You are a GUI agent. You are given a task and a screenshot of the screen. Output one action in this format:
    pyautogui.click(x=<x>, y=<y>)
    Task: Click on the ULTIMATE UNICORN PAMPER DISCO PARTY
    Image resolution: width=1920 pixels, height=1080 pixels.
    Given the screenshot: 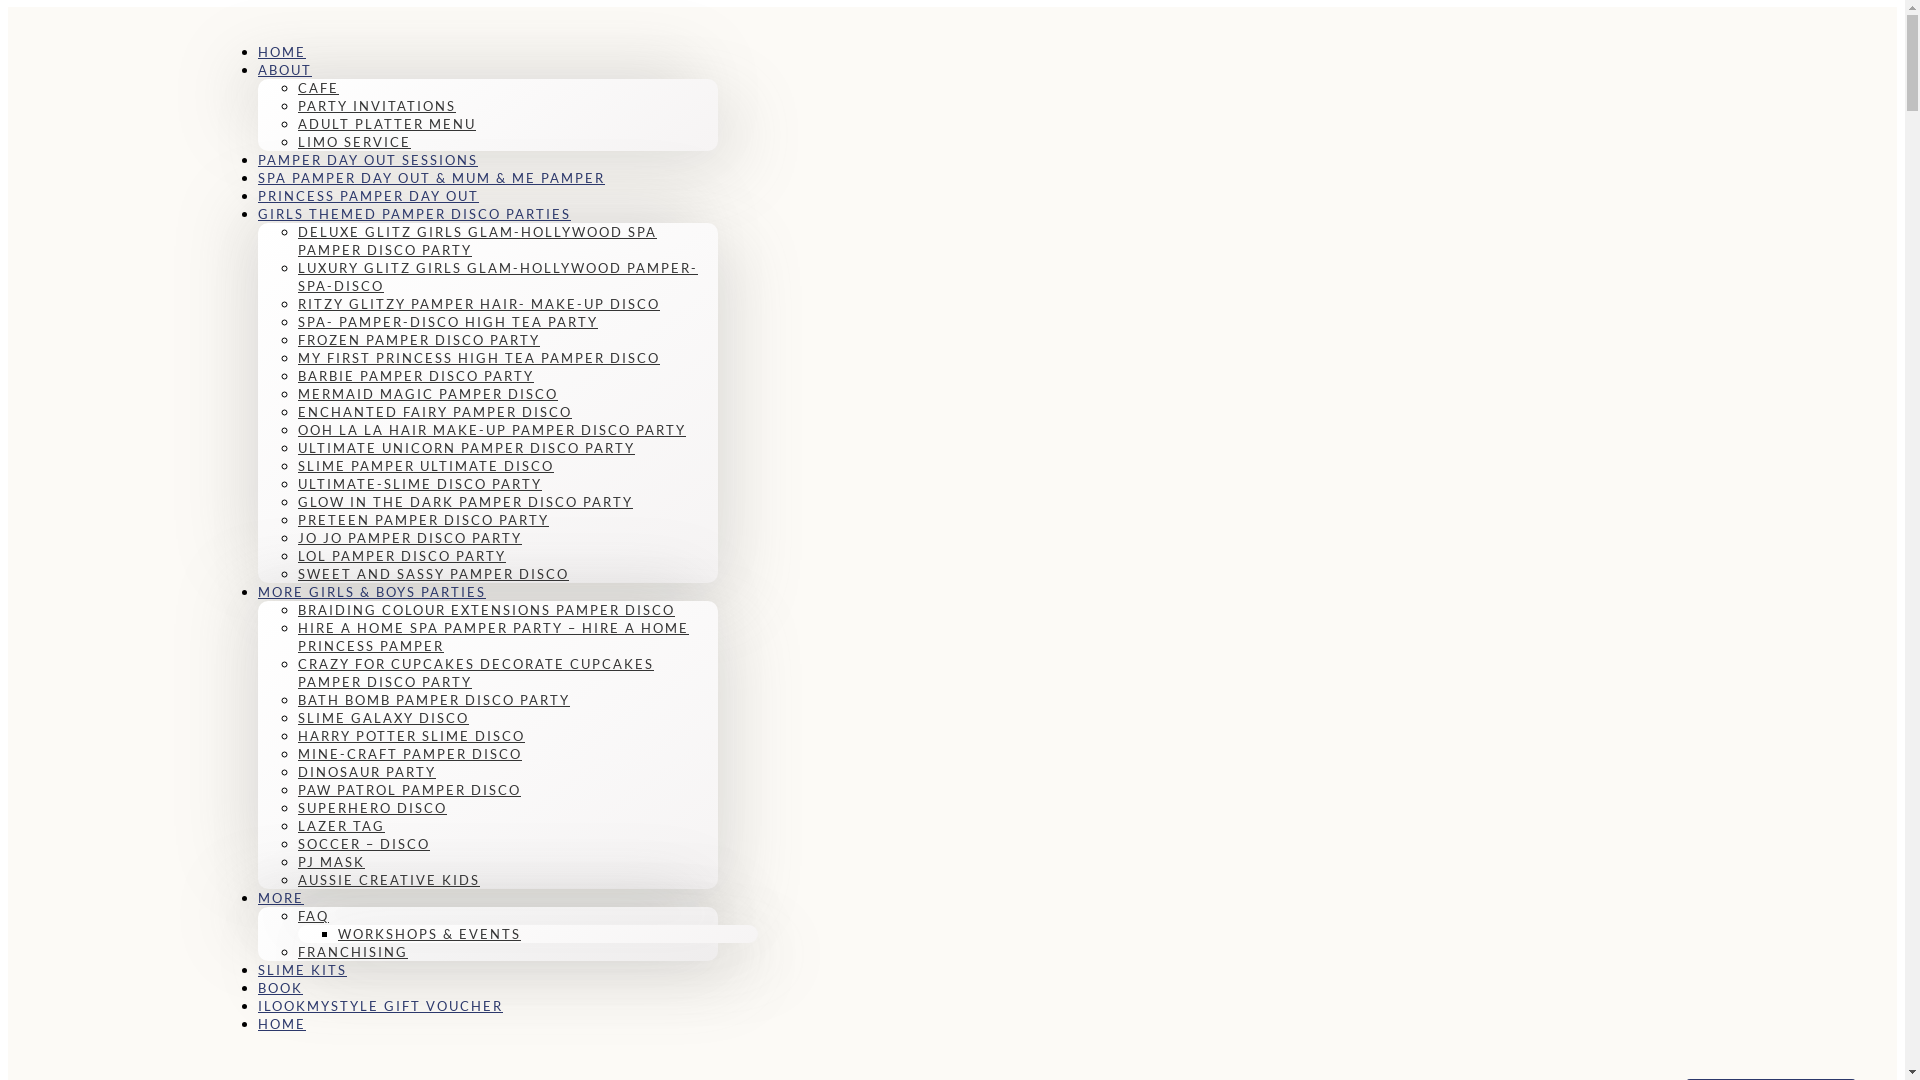 What is the action you would take?
    pyautogui.click(x=466, y=448)
    